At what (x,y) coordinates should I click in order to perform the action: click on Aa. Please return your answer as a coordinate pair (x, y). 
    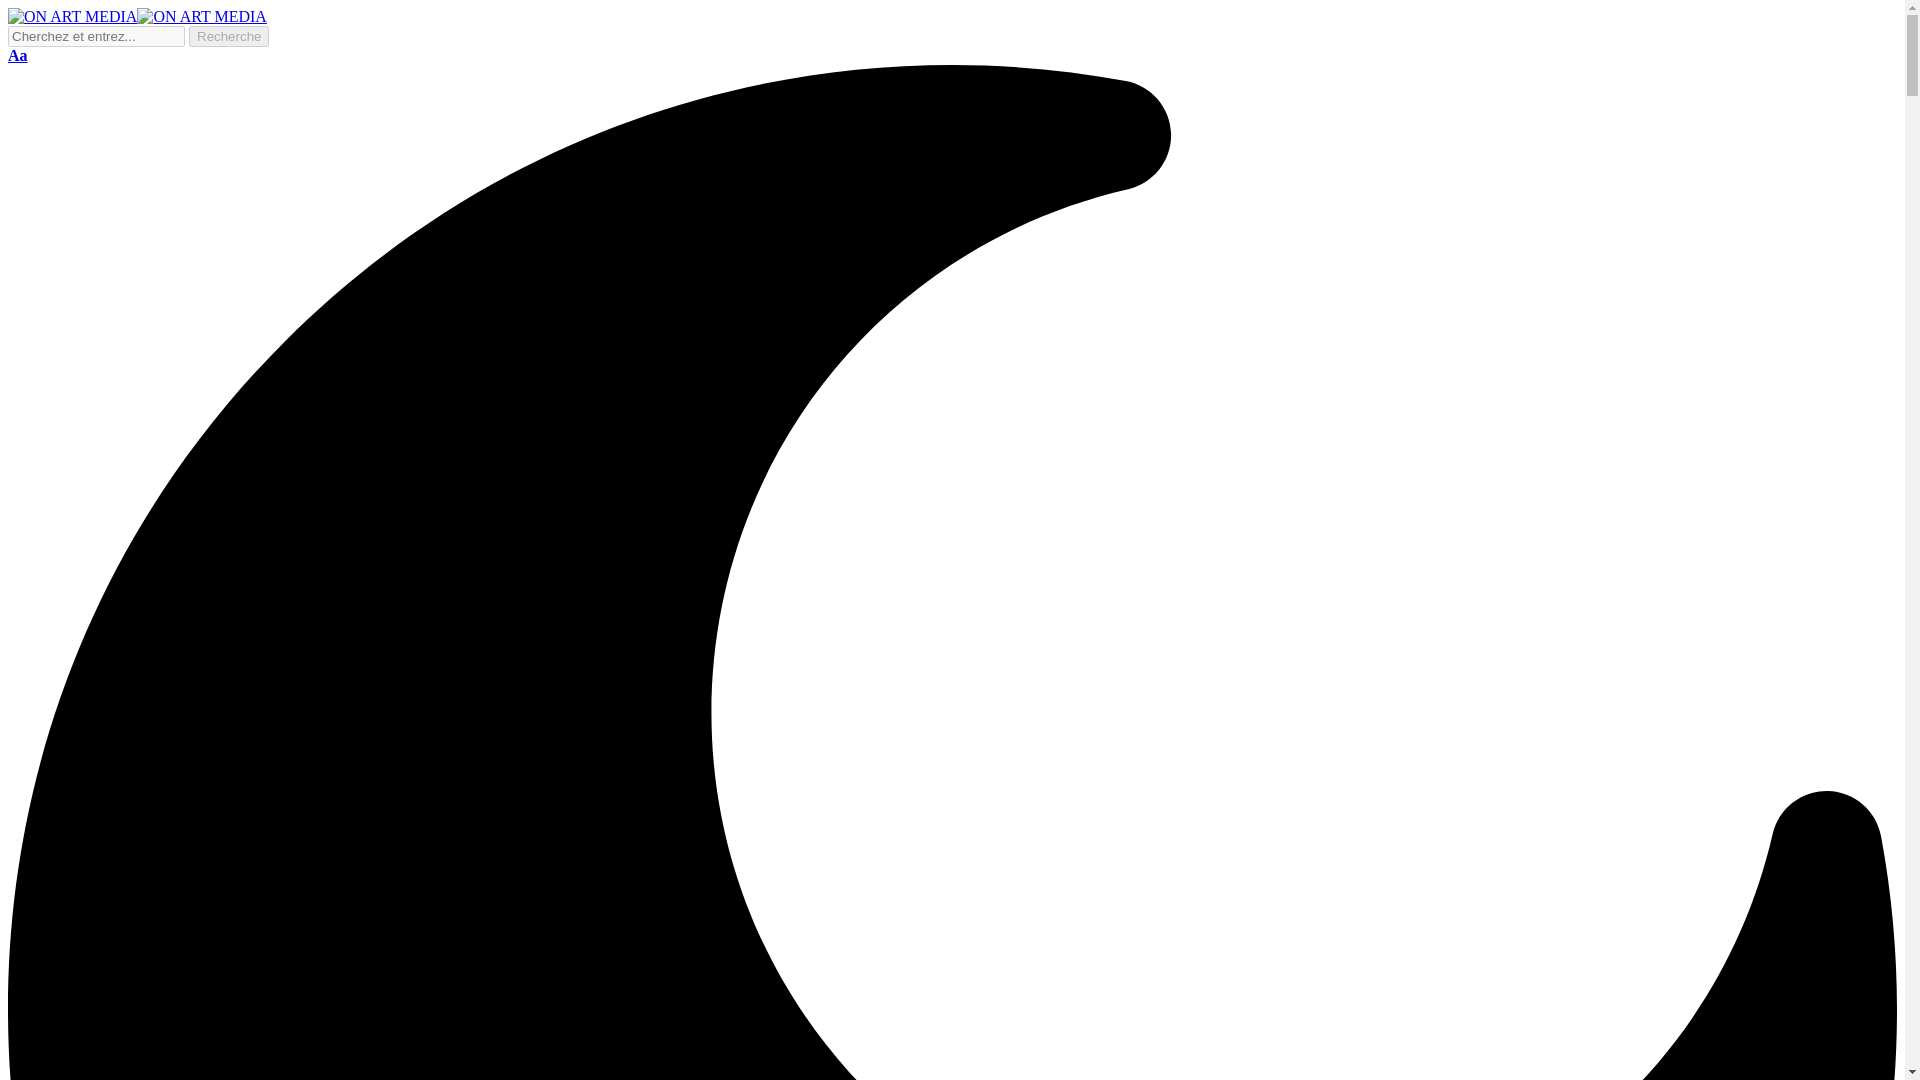
    Looking at the image, I should click on (18, 55).